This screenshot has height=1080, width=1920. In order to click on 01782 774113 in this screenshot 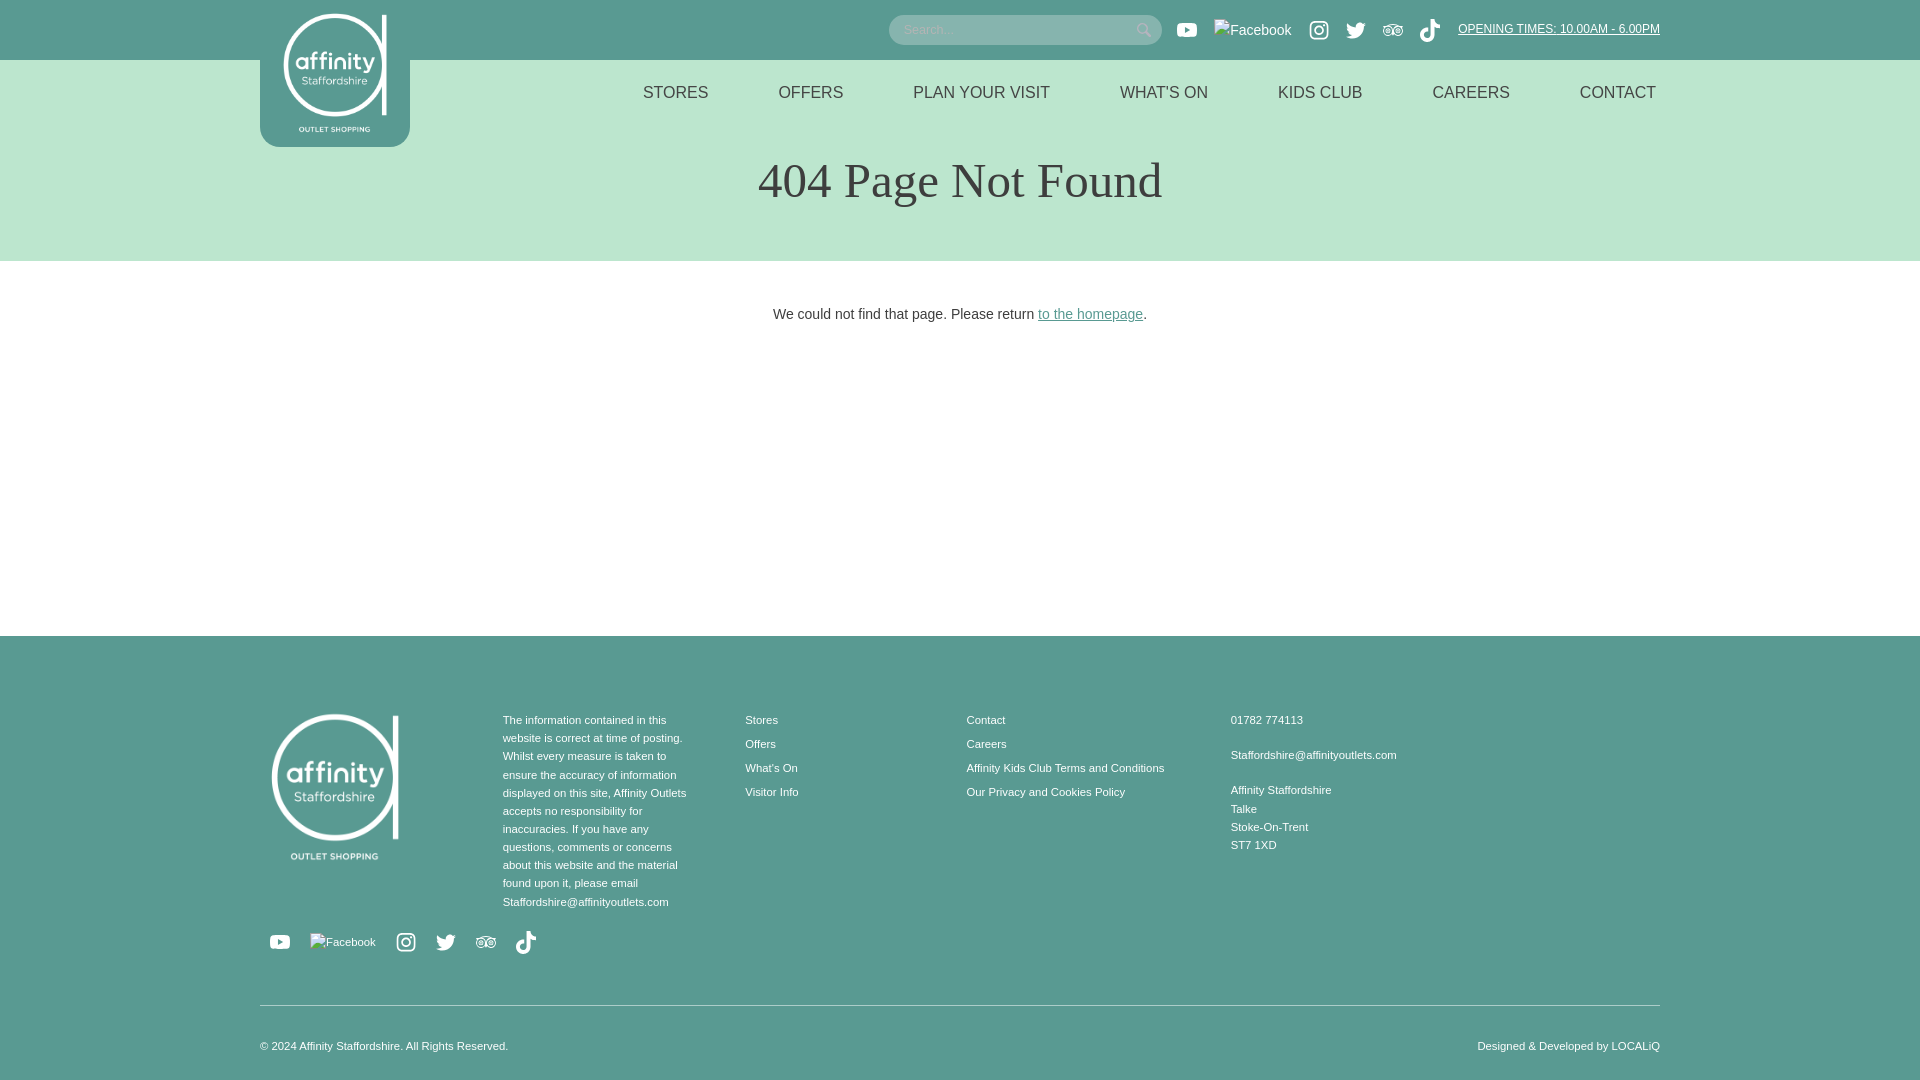, I will do `click(1266, 719)`.